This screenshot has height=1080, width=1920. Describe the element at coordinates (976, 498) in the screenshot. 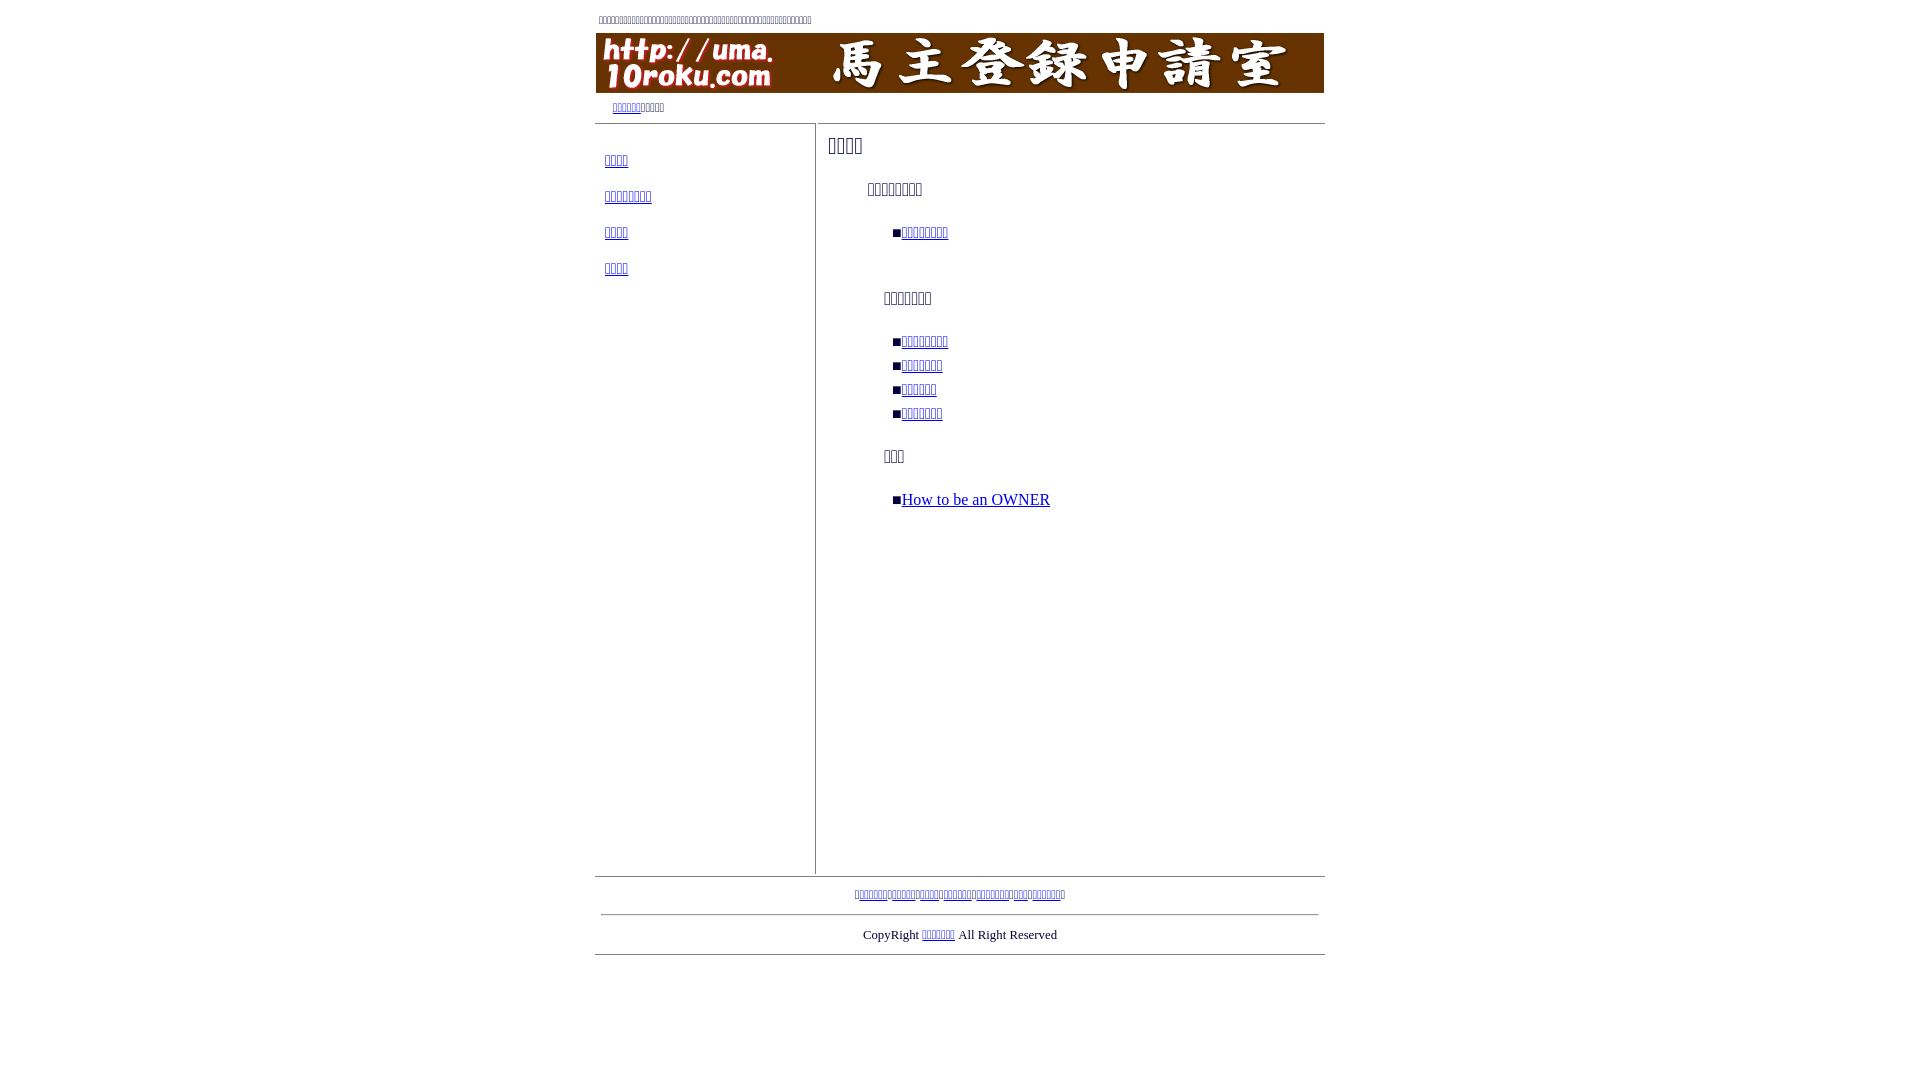

I see `How to be an OWNER` at that location.